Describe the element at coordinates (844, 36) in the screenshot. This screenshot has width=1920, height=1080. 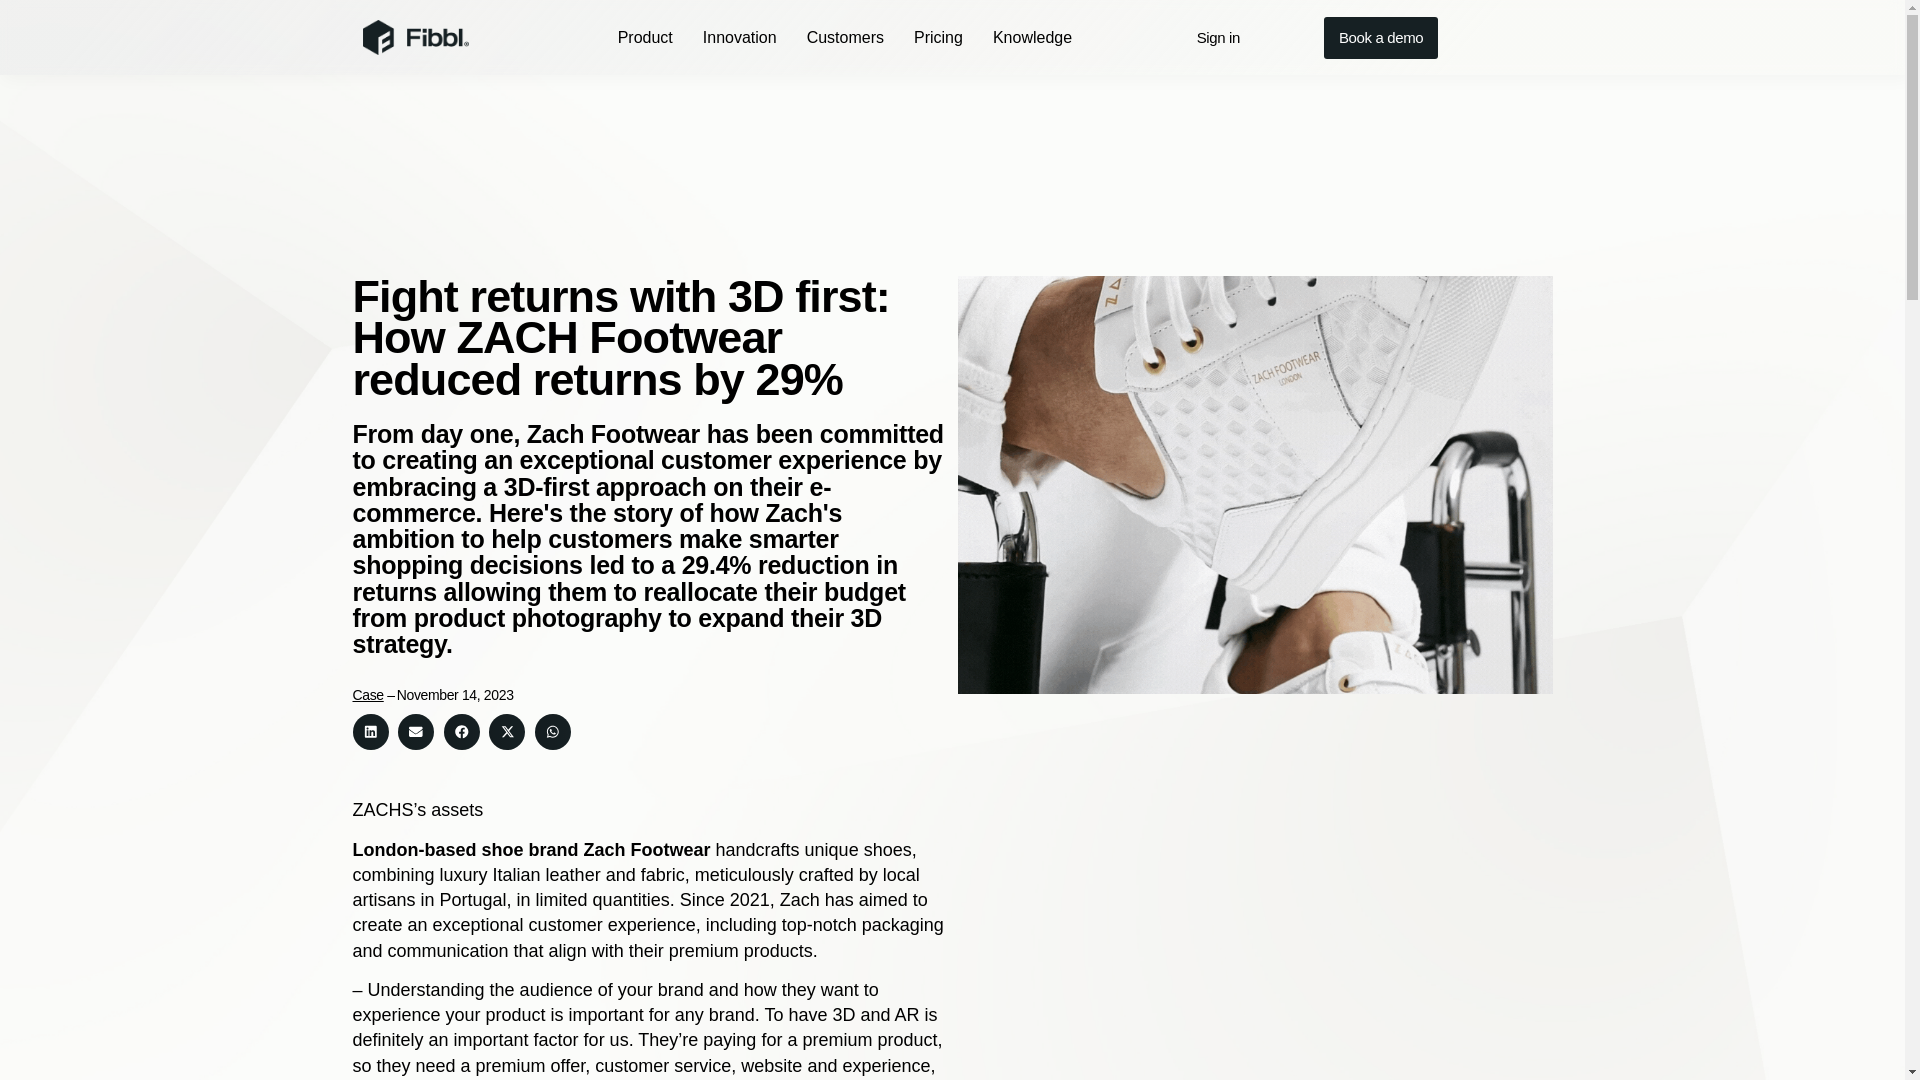
I see `Customers` at that location.